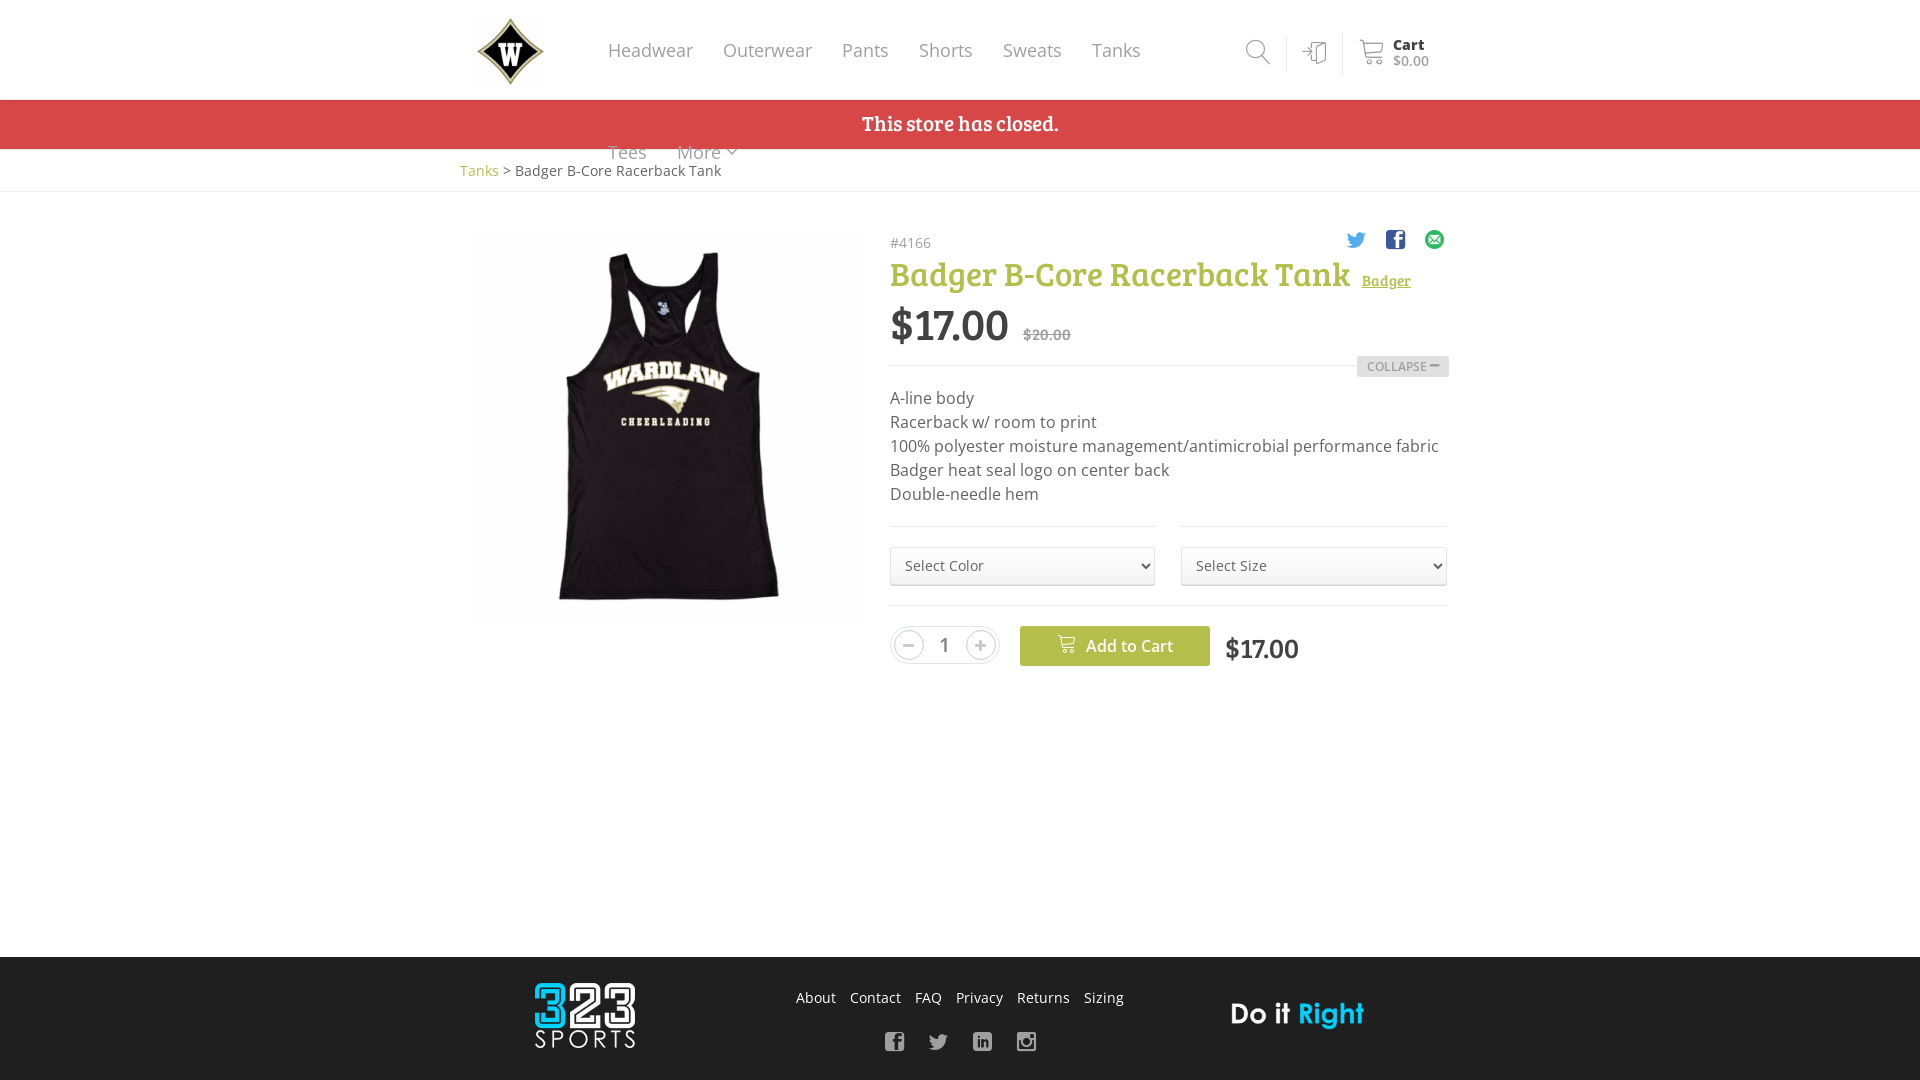 Image resolution: width=1920 pixels, height=1080 pixels. I want to click on Headwear, so click(650, 50).